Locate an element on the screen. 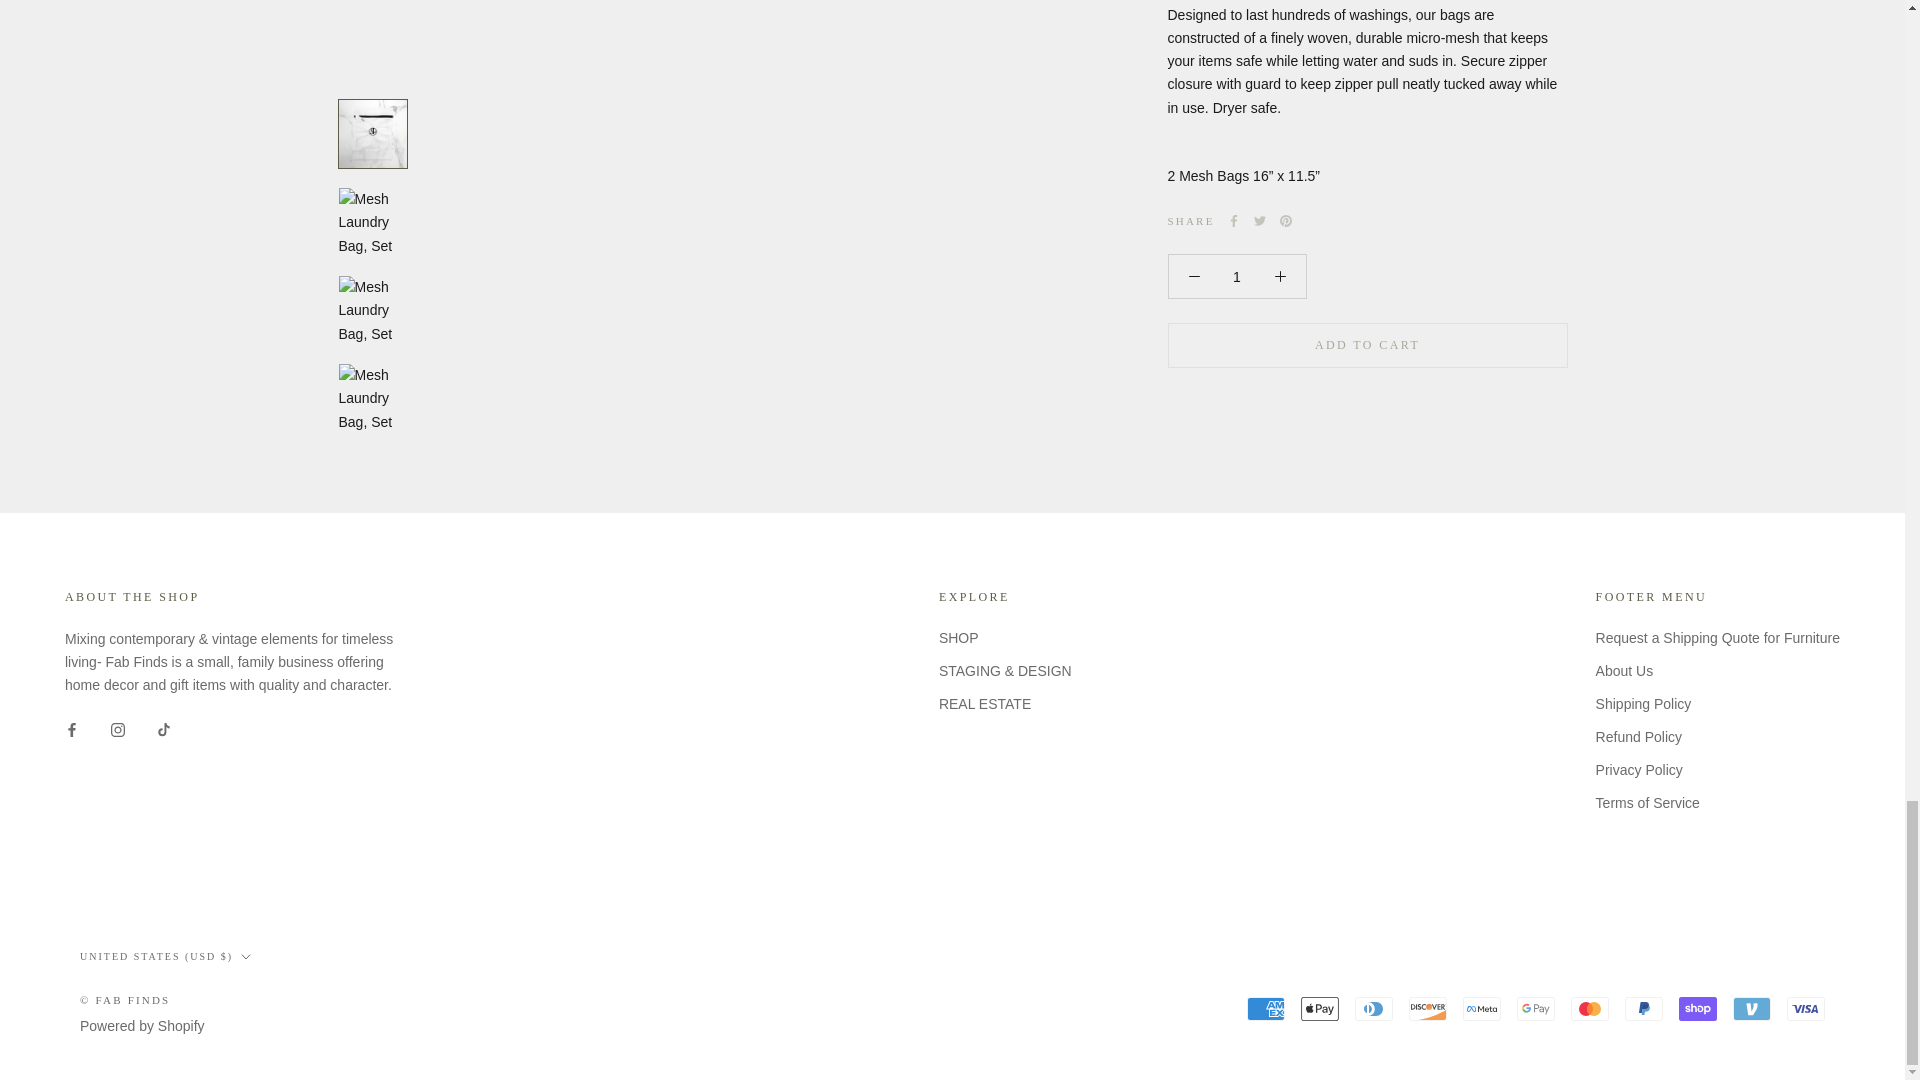  Google Pay is located at coordinates (1536, 1008).